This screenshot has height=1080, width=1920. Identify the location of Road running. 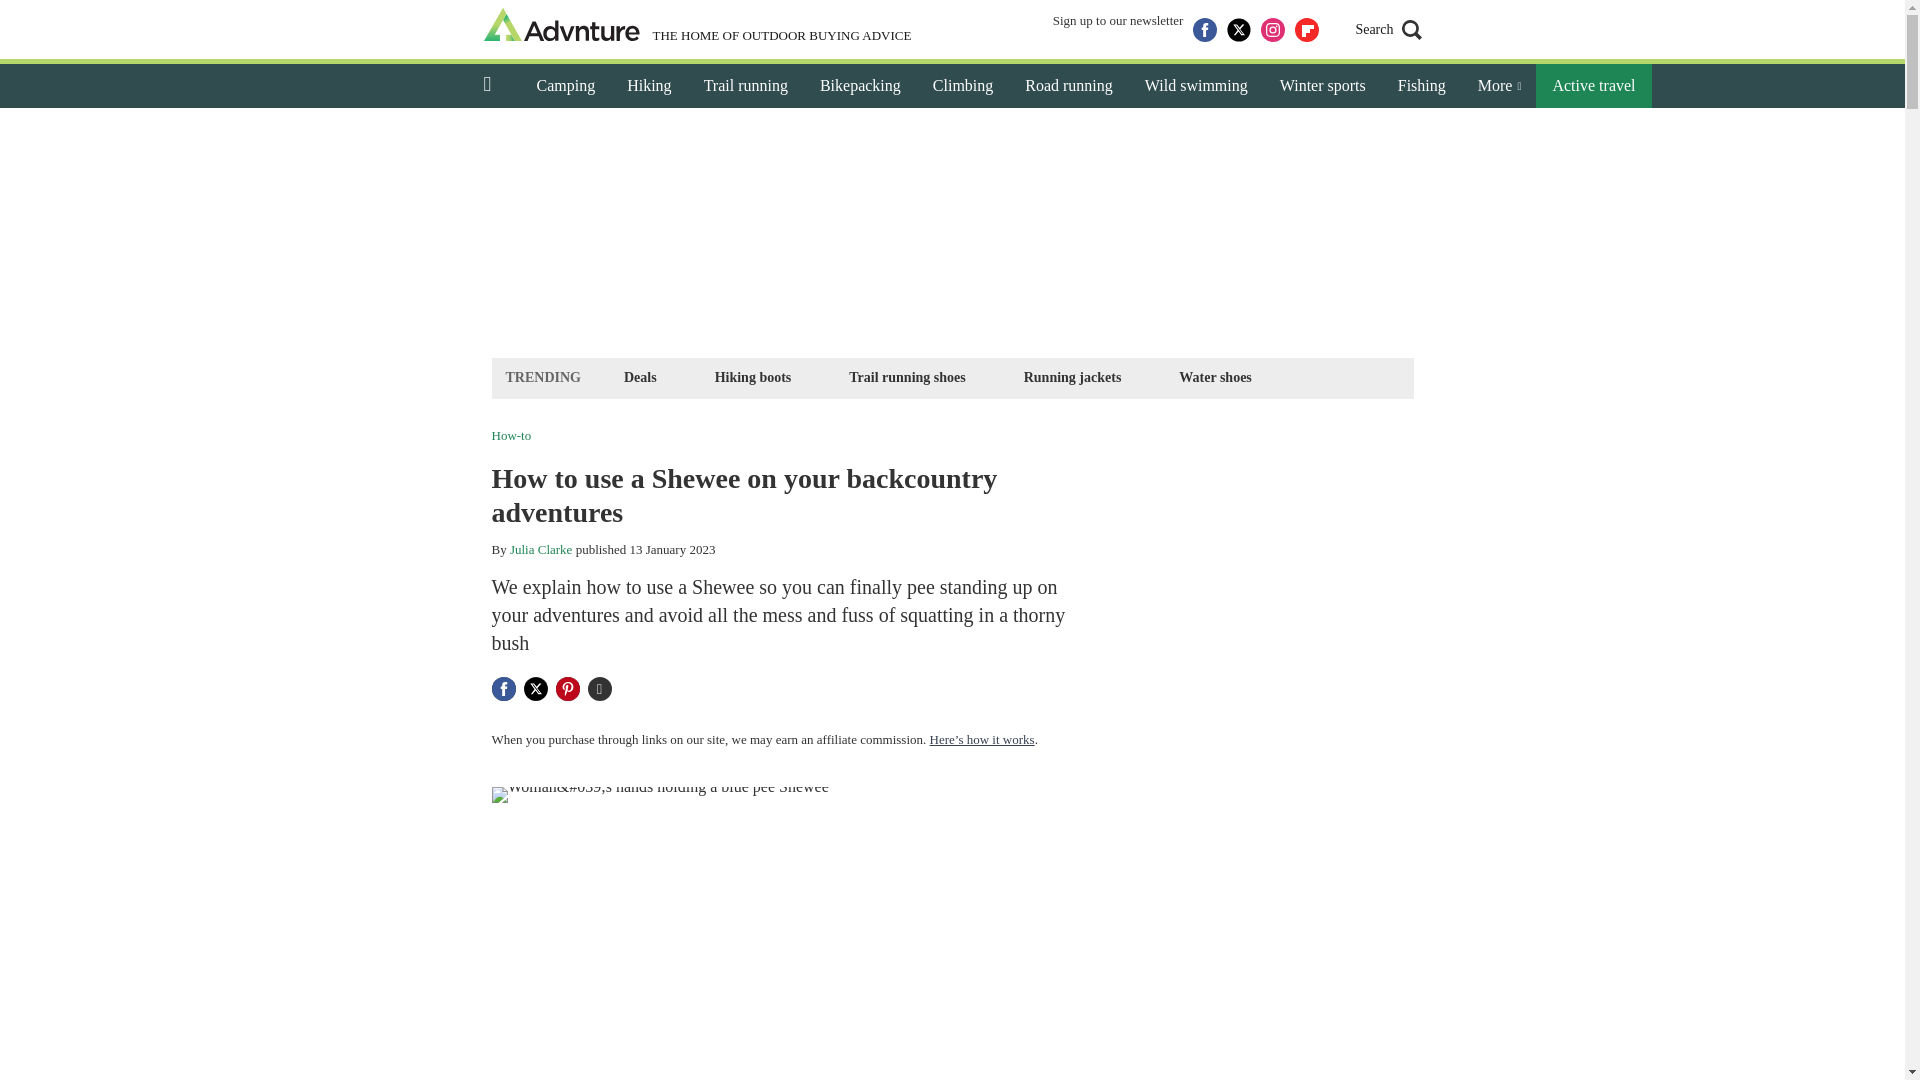
(1068, 86).